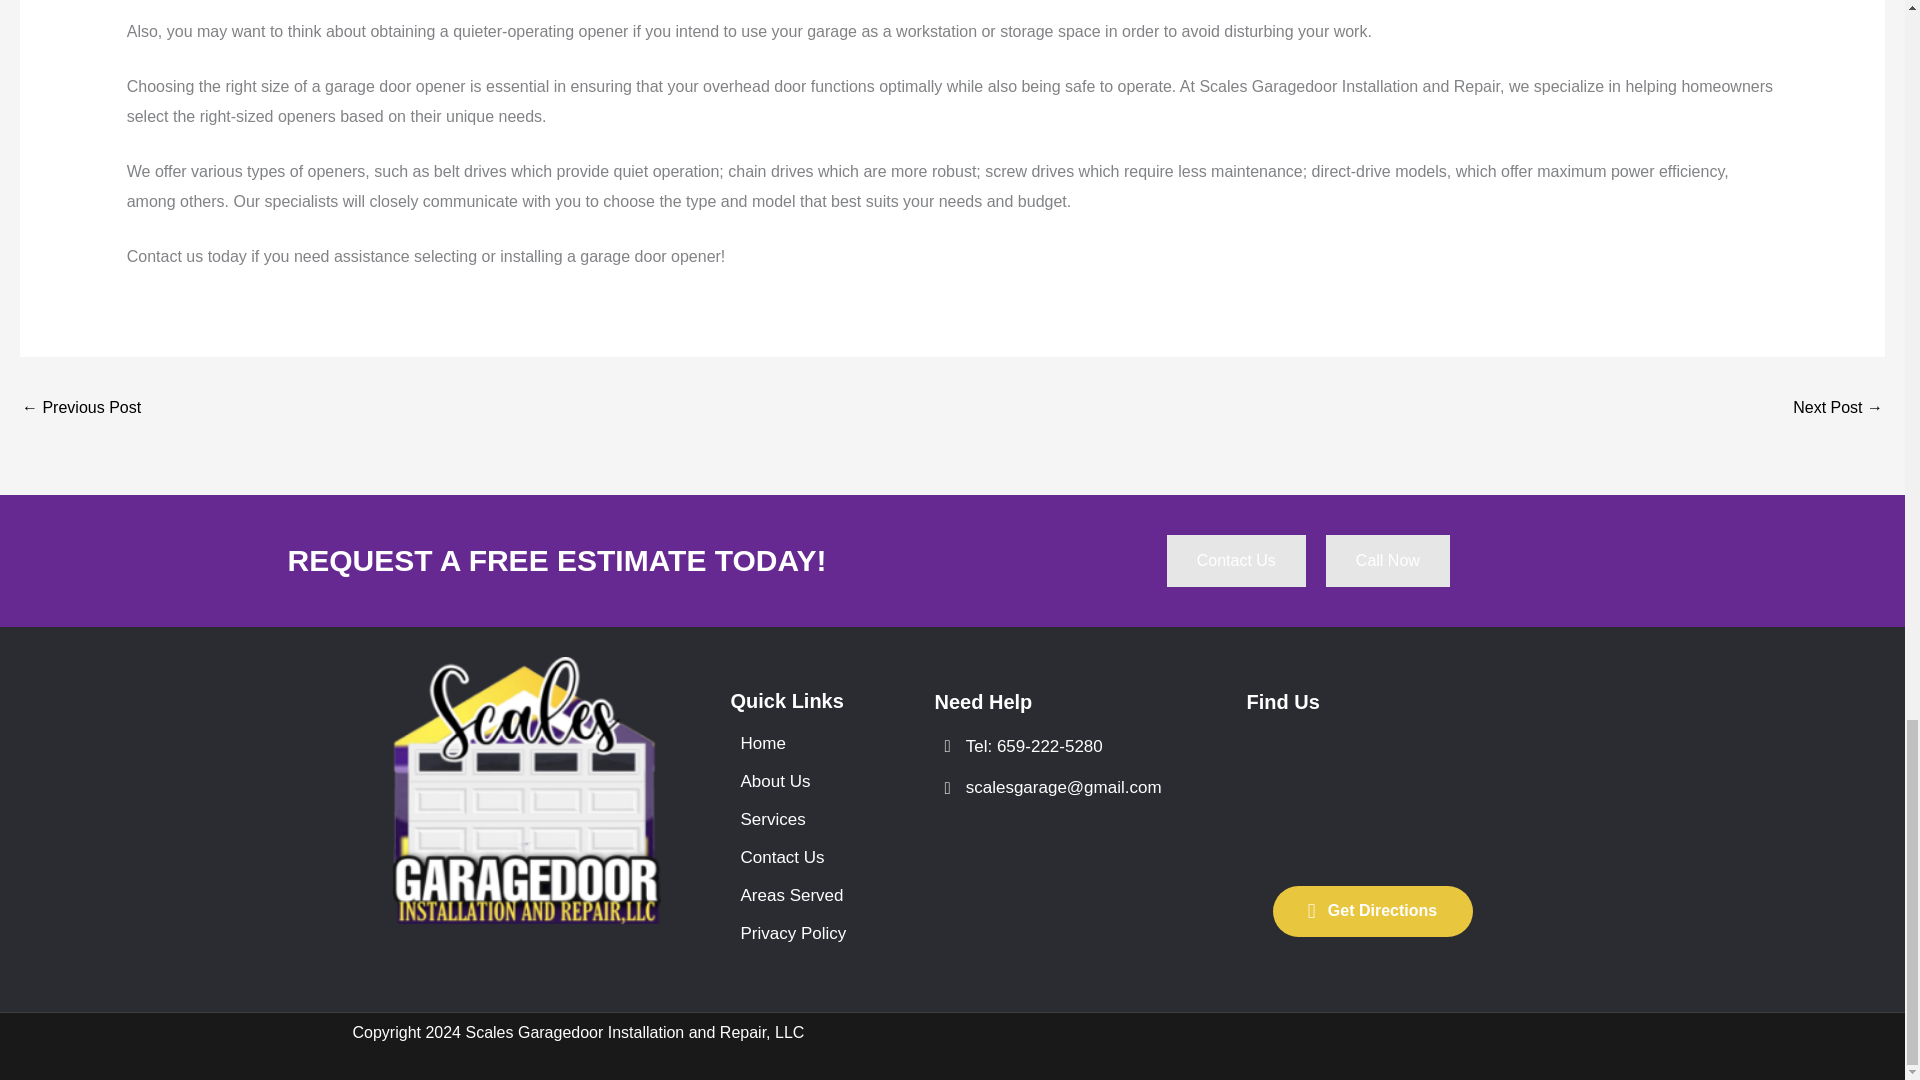  I want to click on Why Won't My Garage Door Close, so click(1838, 408).